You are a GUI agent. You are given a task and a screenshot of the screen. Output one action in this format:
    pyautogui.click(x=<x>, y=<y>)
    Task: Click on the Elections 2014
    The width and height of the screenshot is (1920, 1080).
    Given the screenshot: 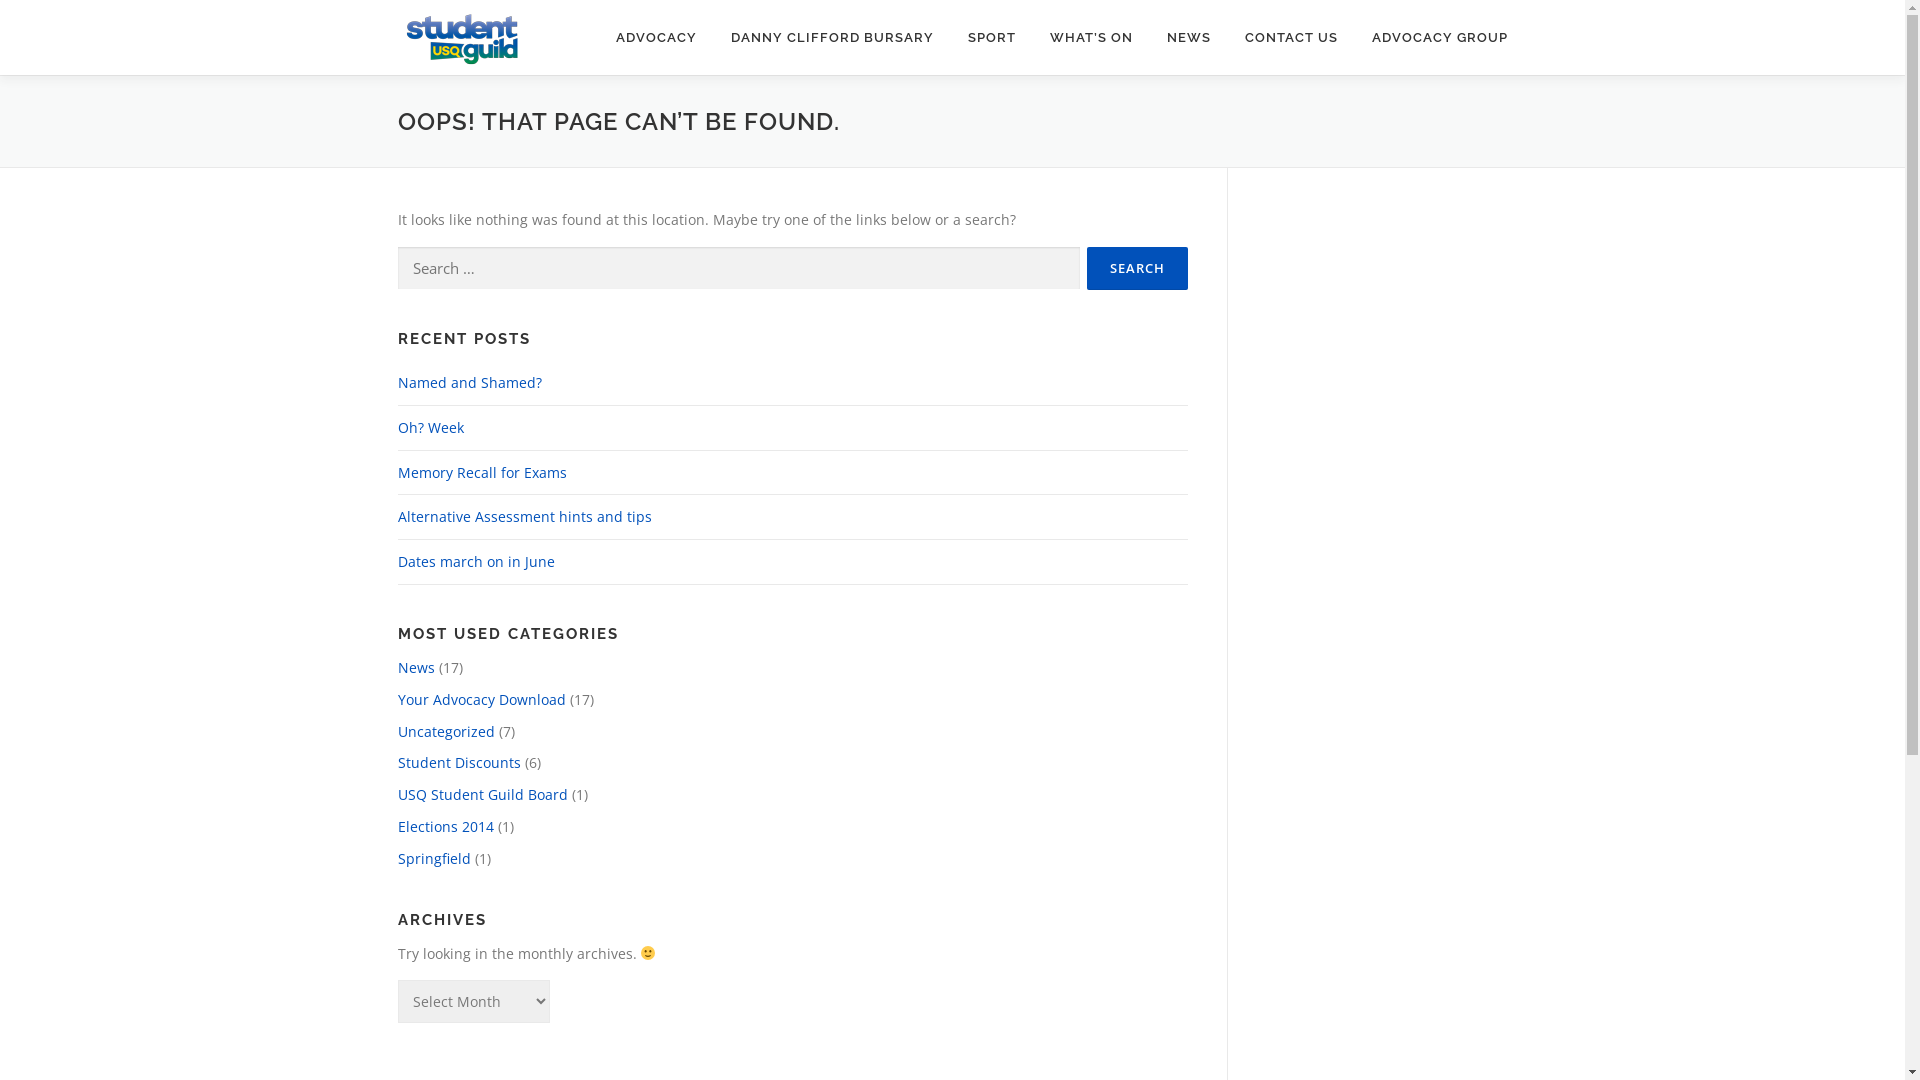 What is the action you would take?
    pyautogui.click(x=446, y=826)
    